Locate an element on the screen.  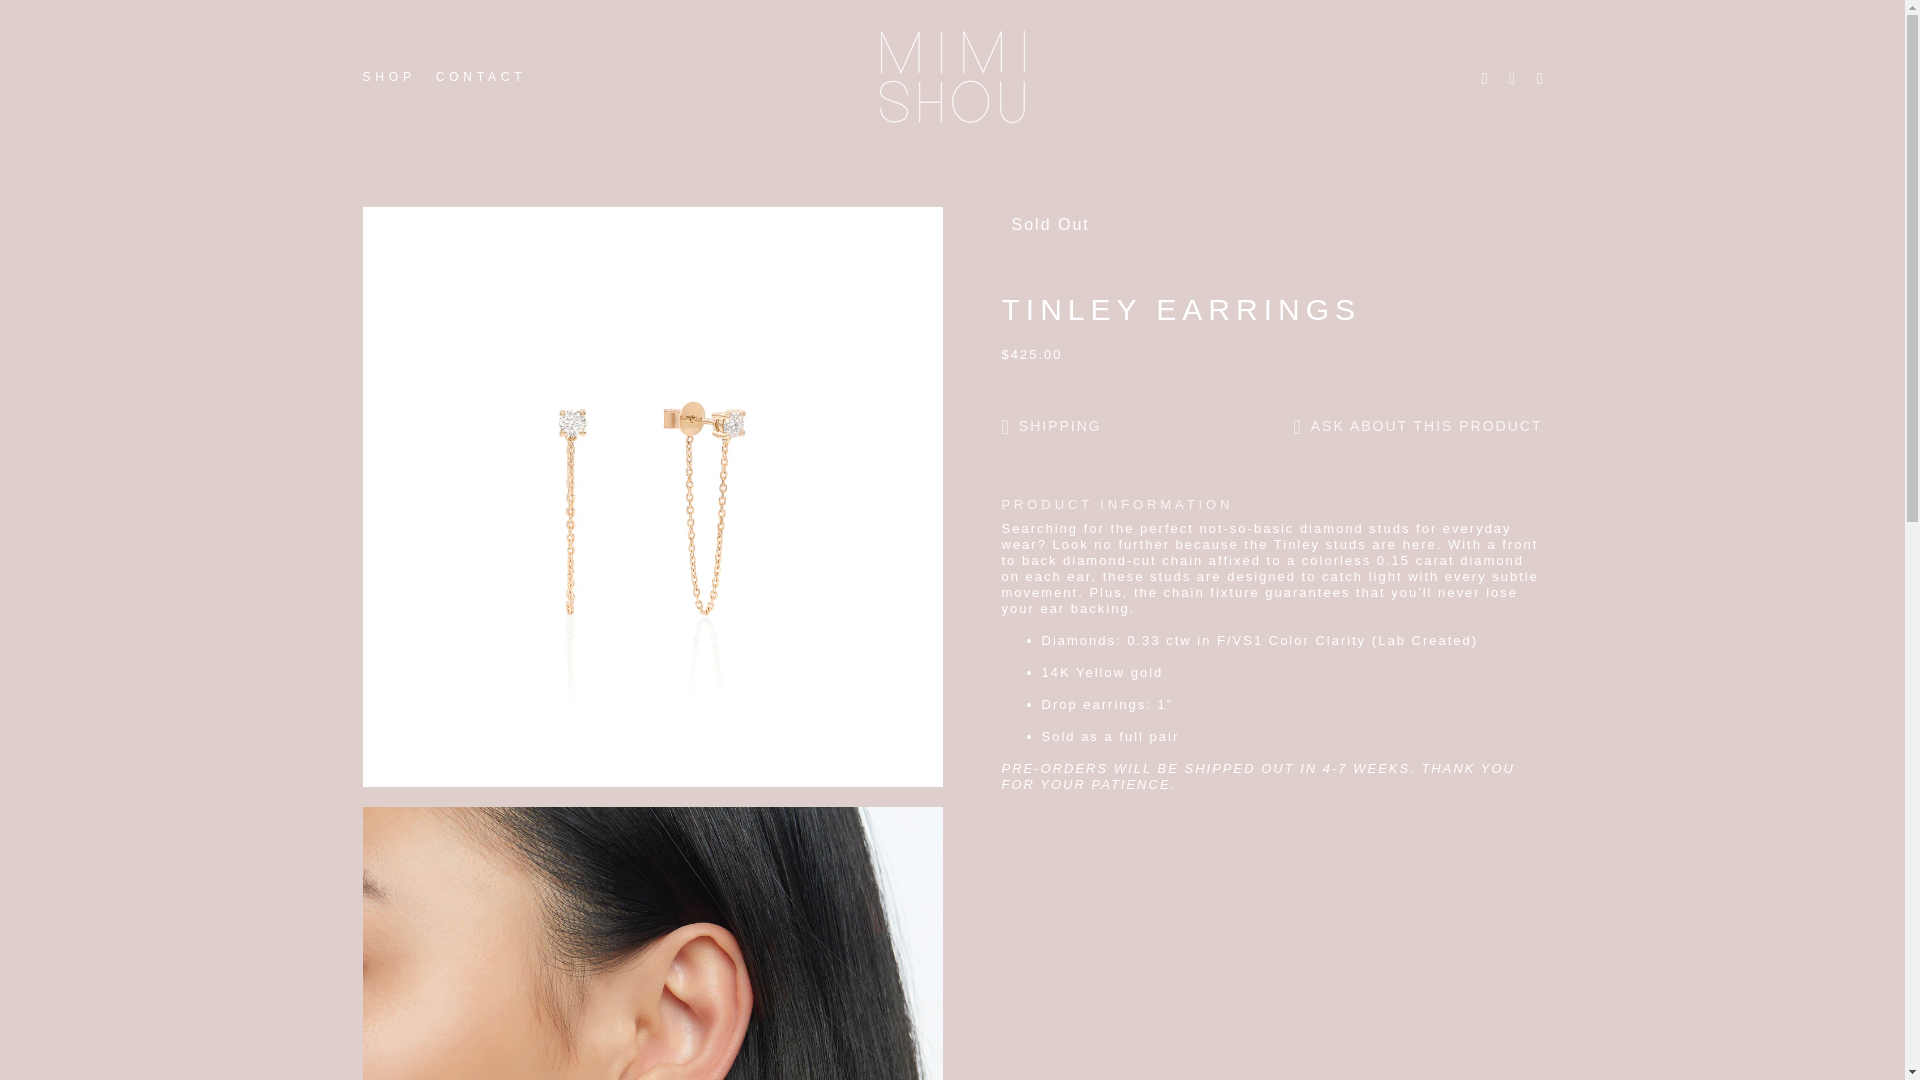
SHOP is located at coordinates (386, 76).